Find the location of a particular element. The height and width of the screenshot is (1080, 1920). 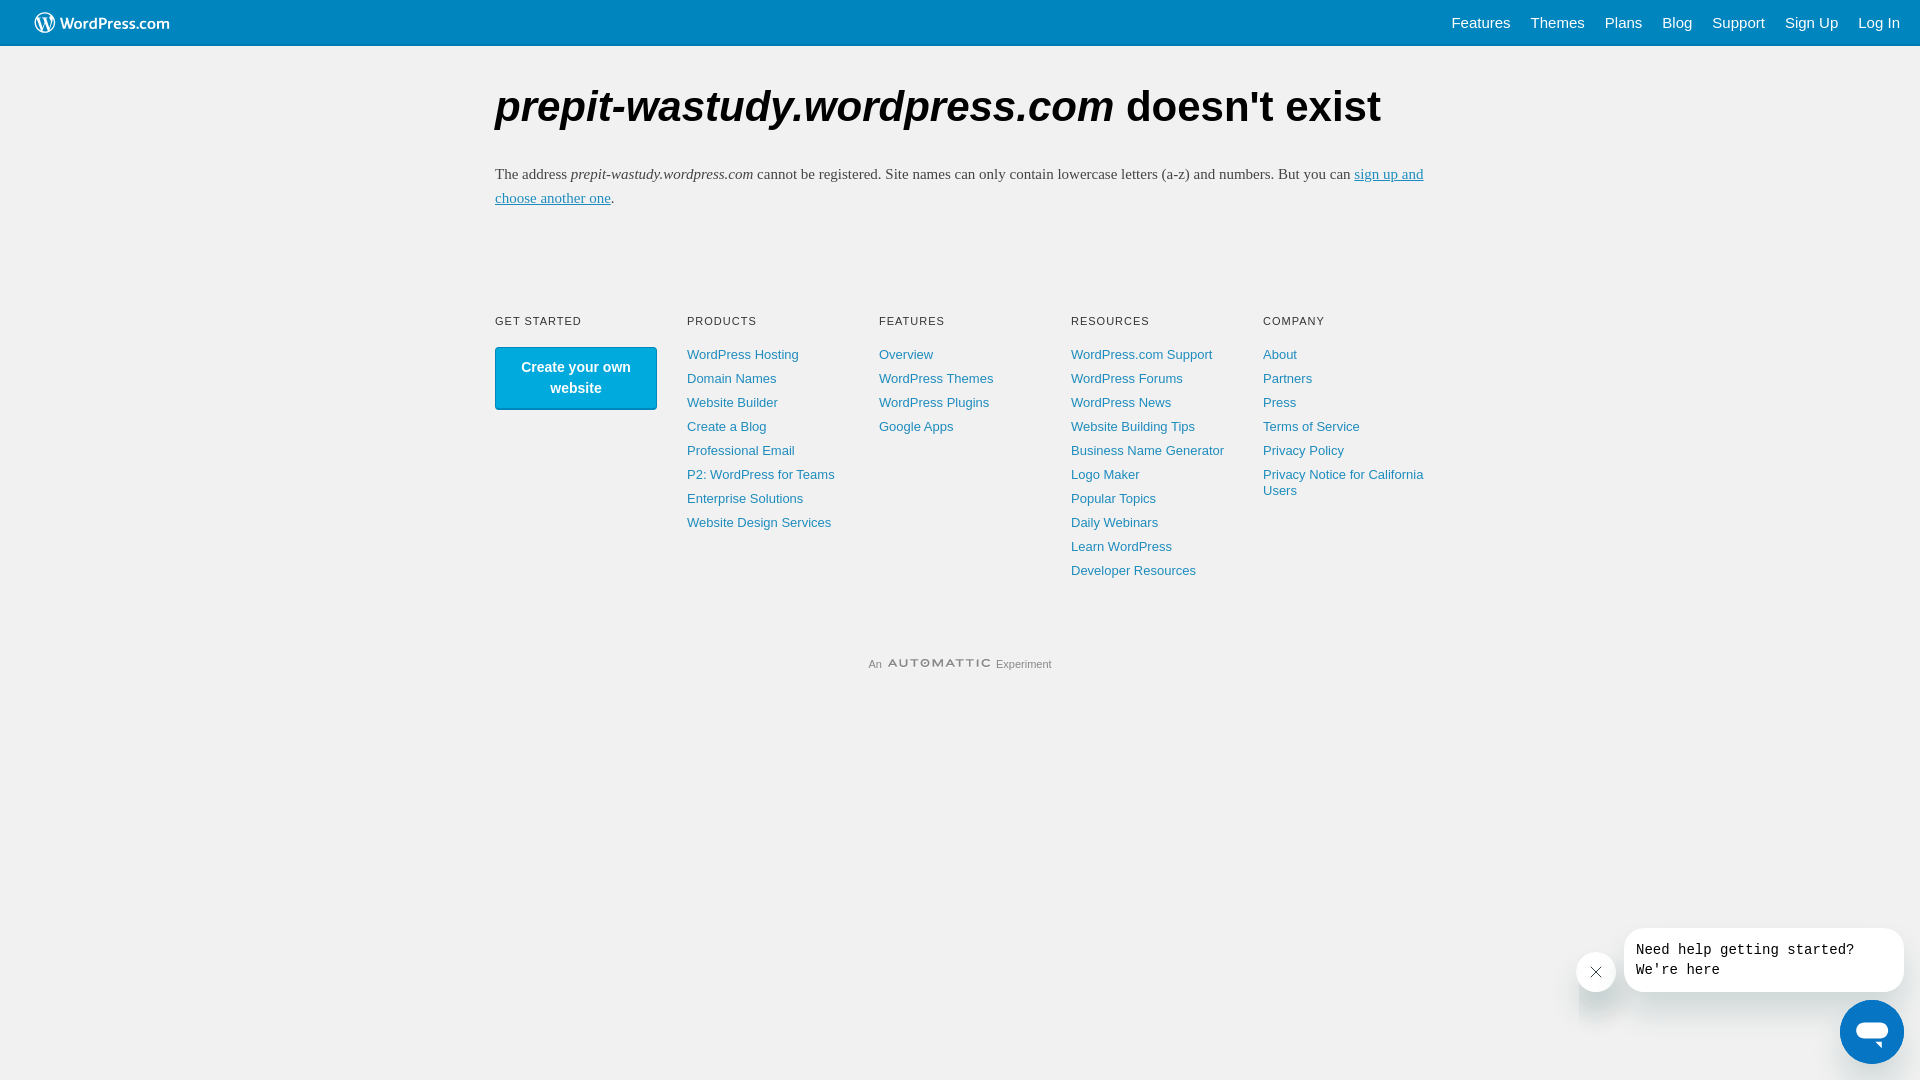

Professional Email is located at coordinates (741, 450).